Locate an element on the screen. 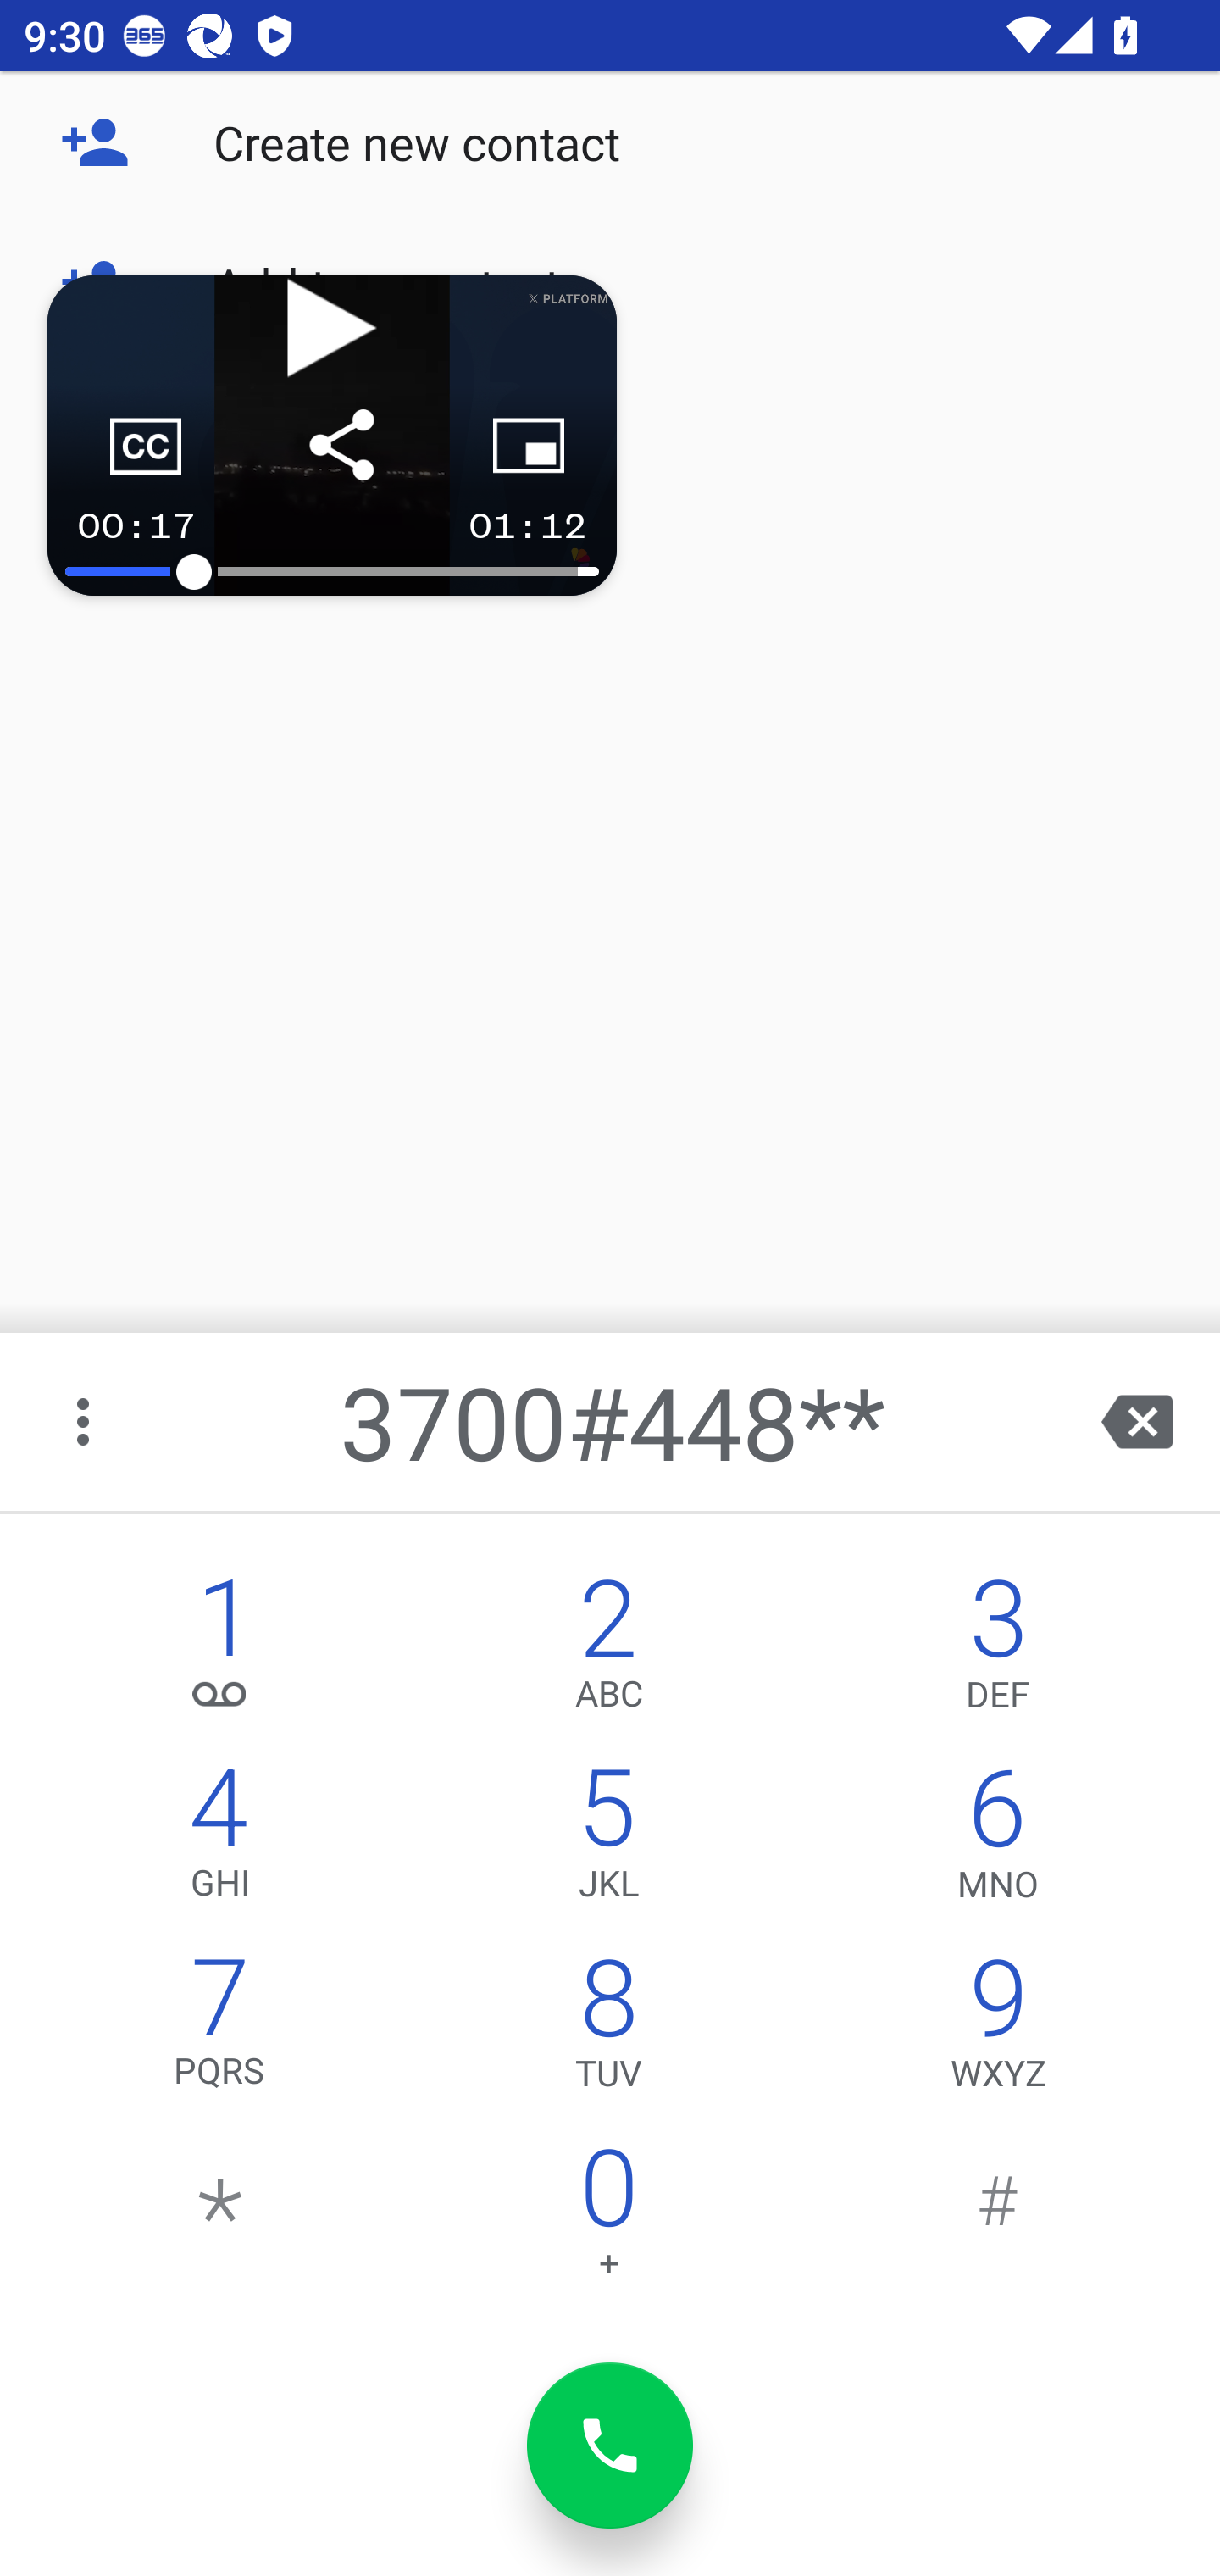  3700#448** is located at coordinates (613, 1422).